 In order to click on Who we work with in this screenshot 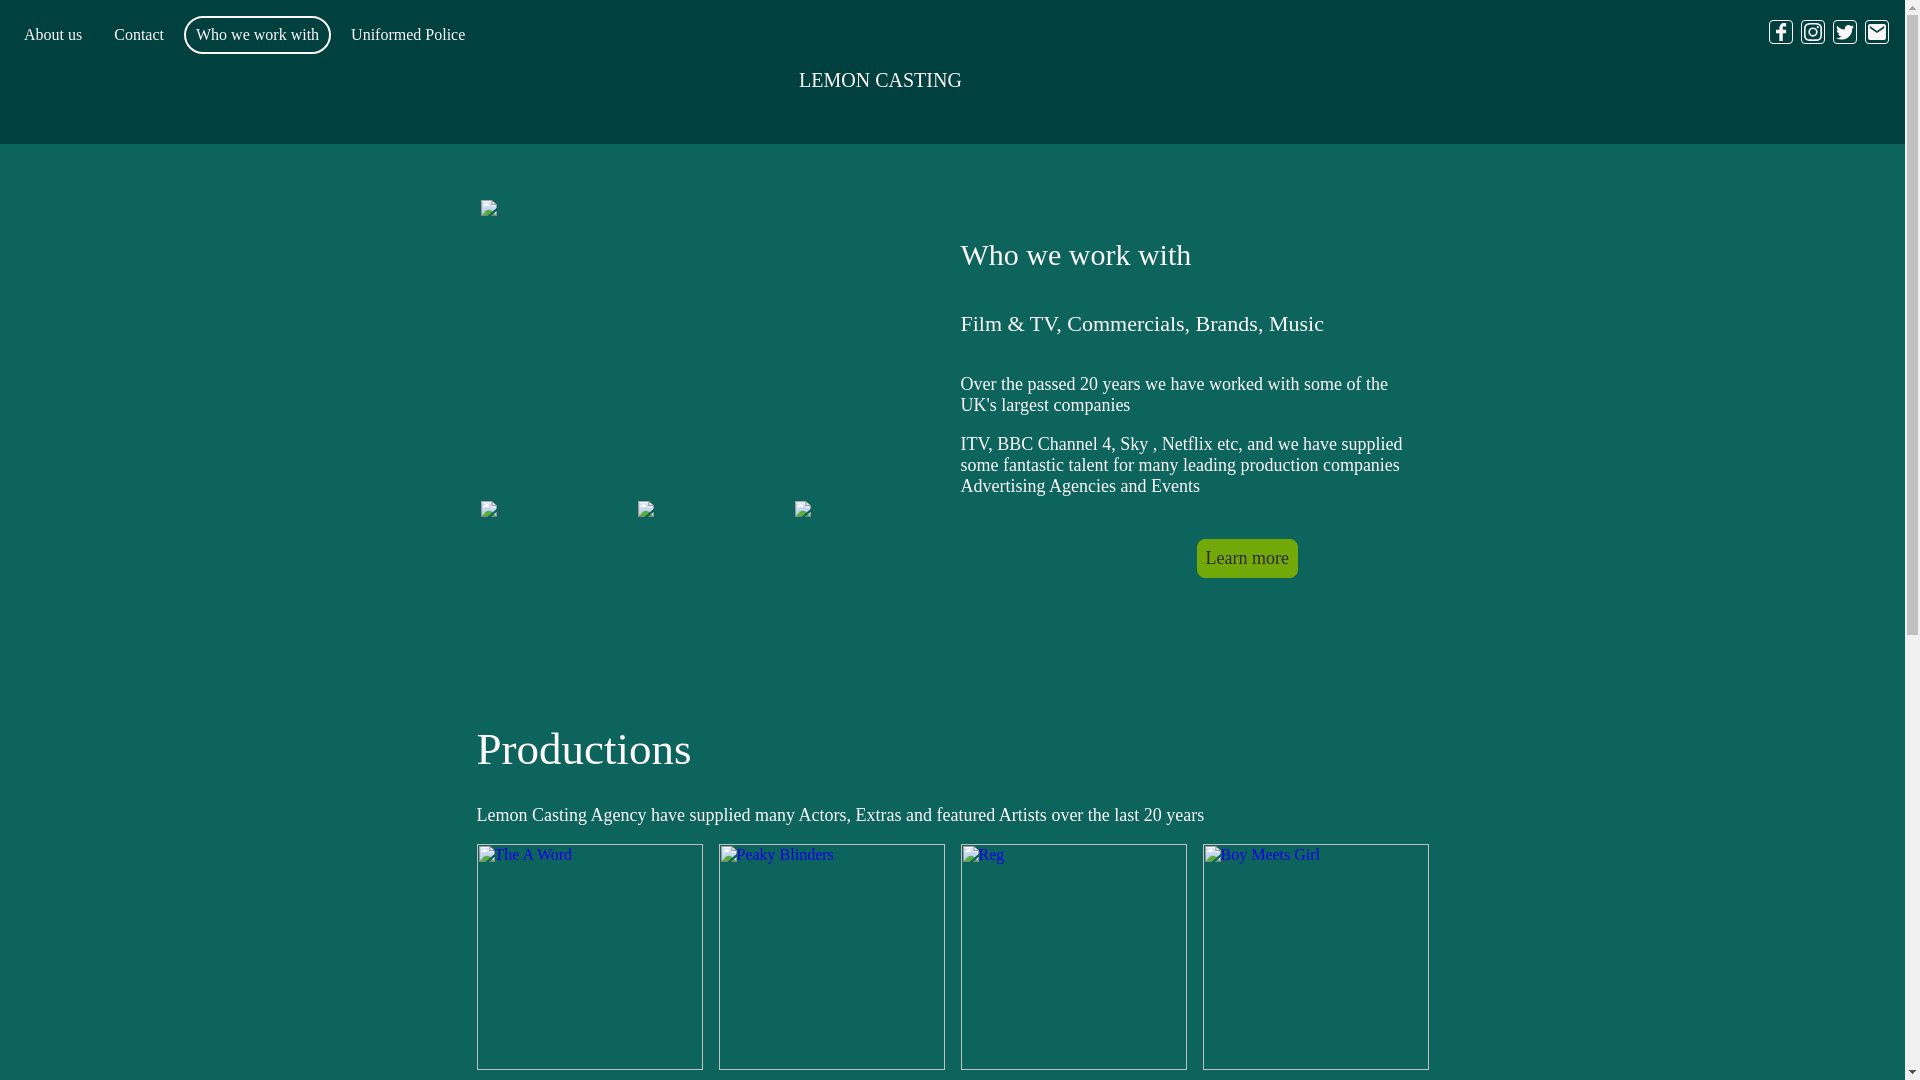, I will do `click(257, 34)`.